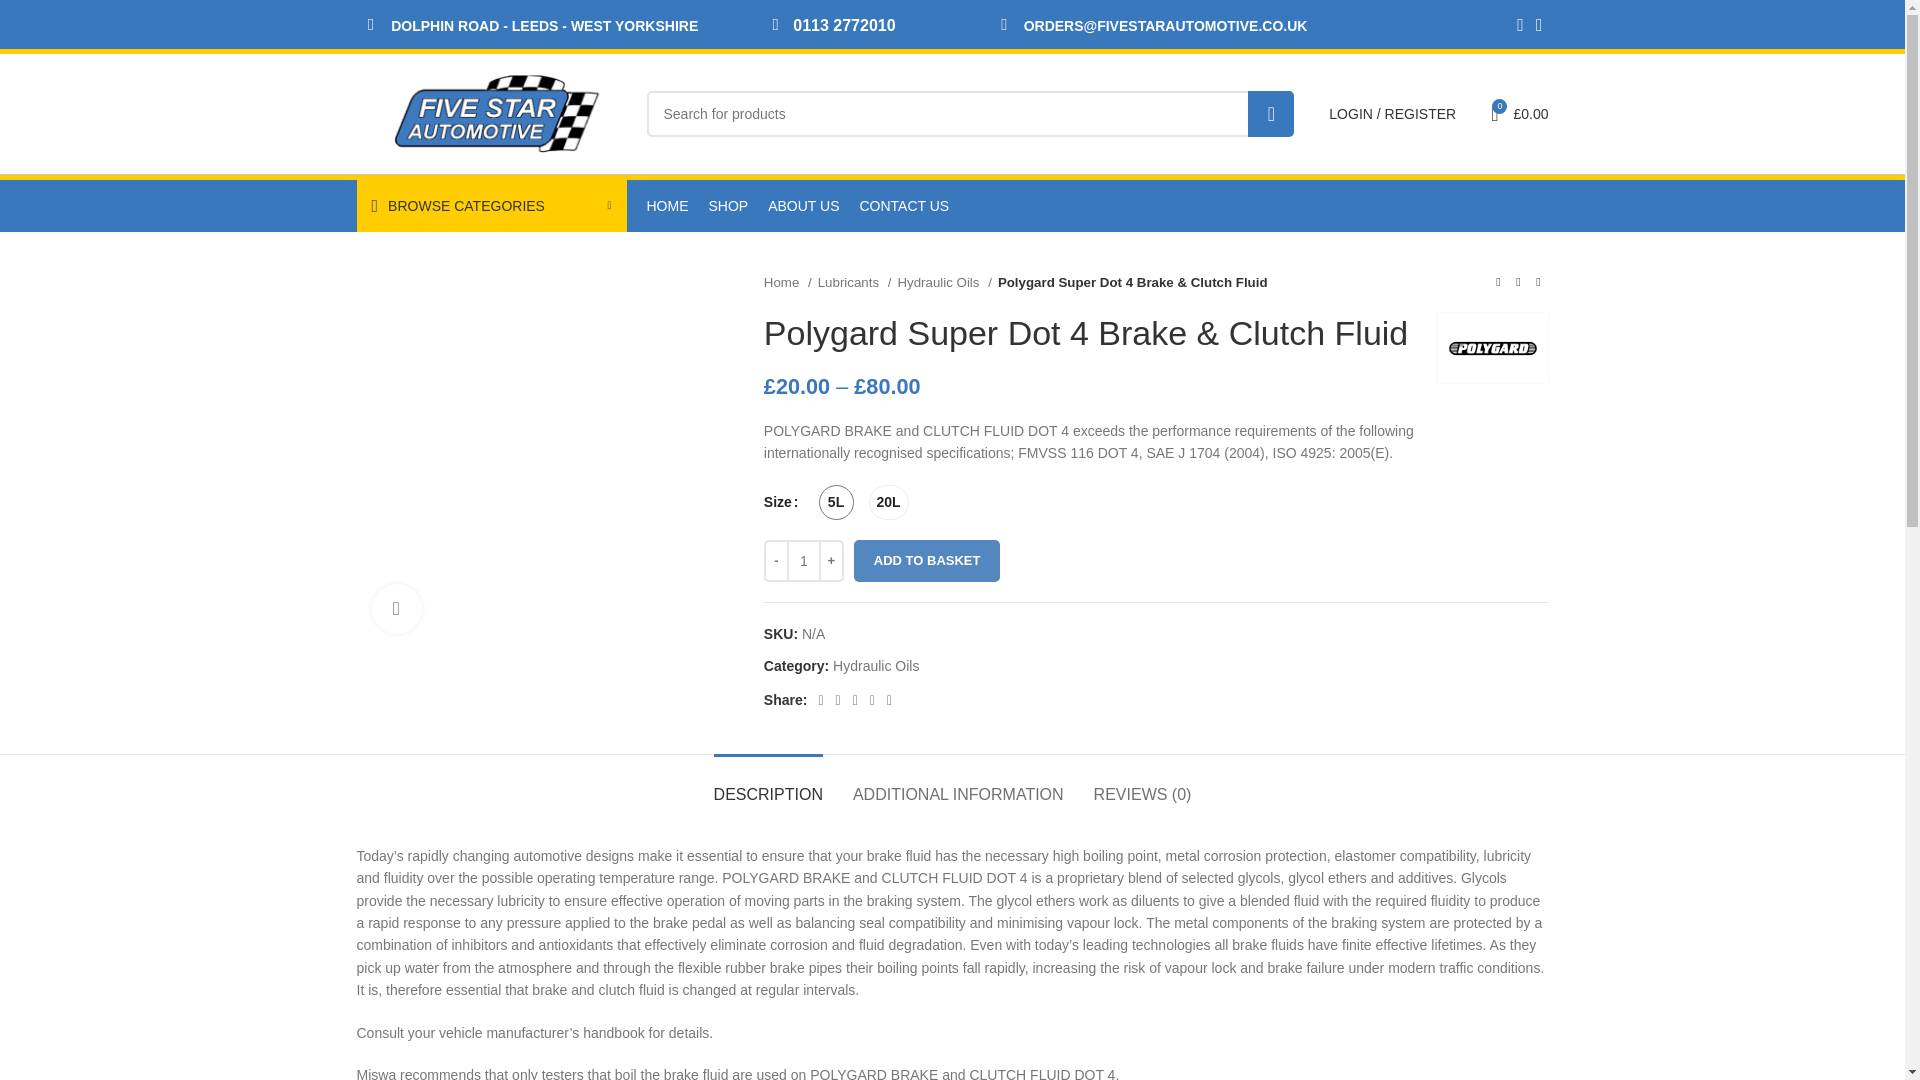  What do you see at coordinates (854, 282) in the screenshot?
I see `Lubricants` at bounding box center [854, 282].